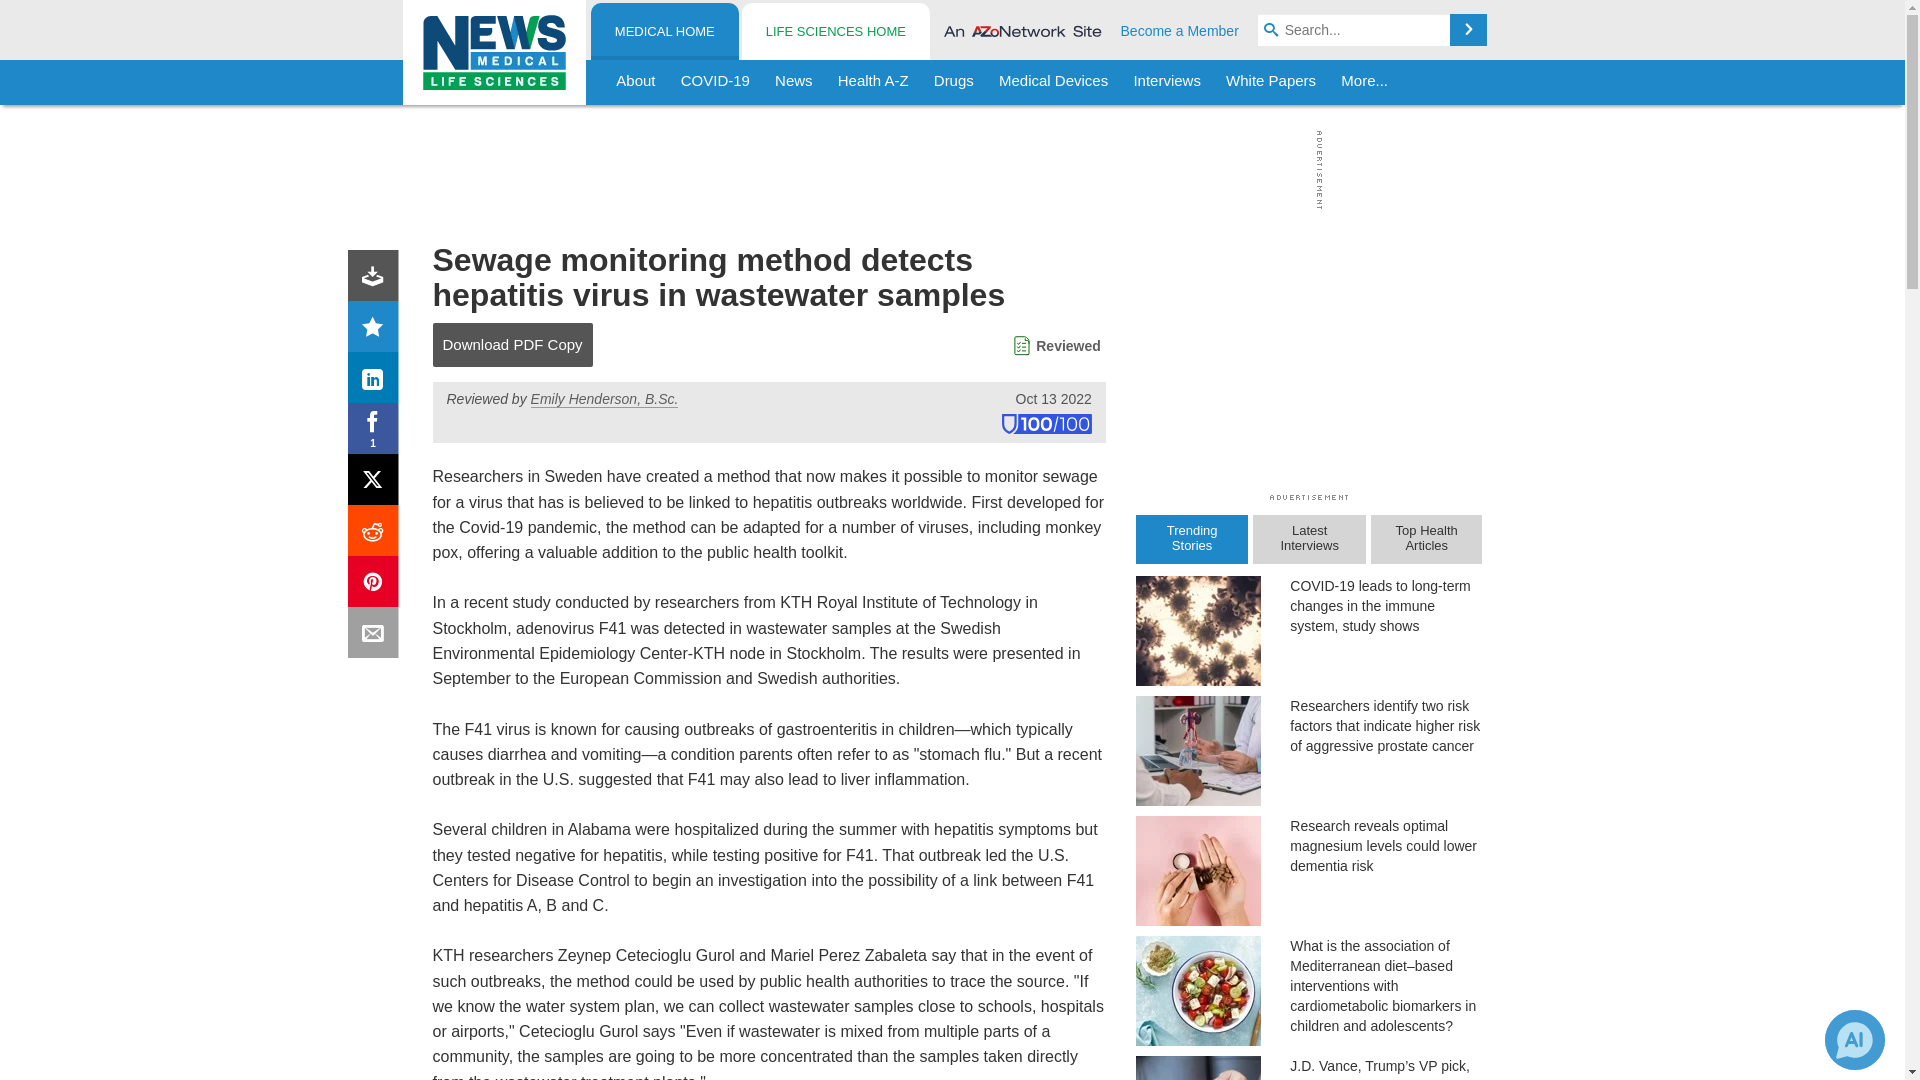 The image size is (1920, 1080). I want to click on Facebook, so click(377, 432).